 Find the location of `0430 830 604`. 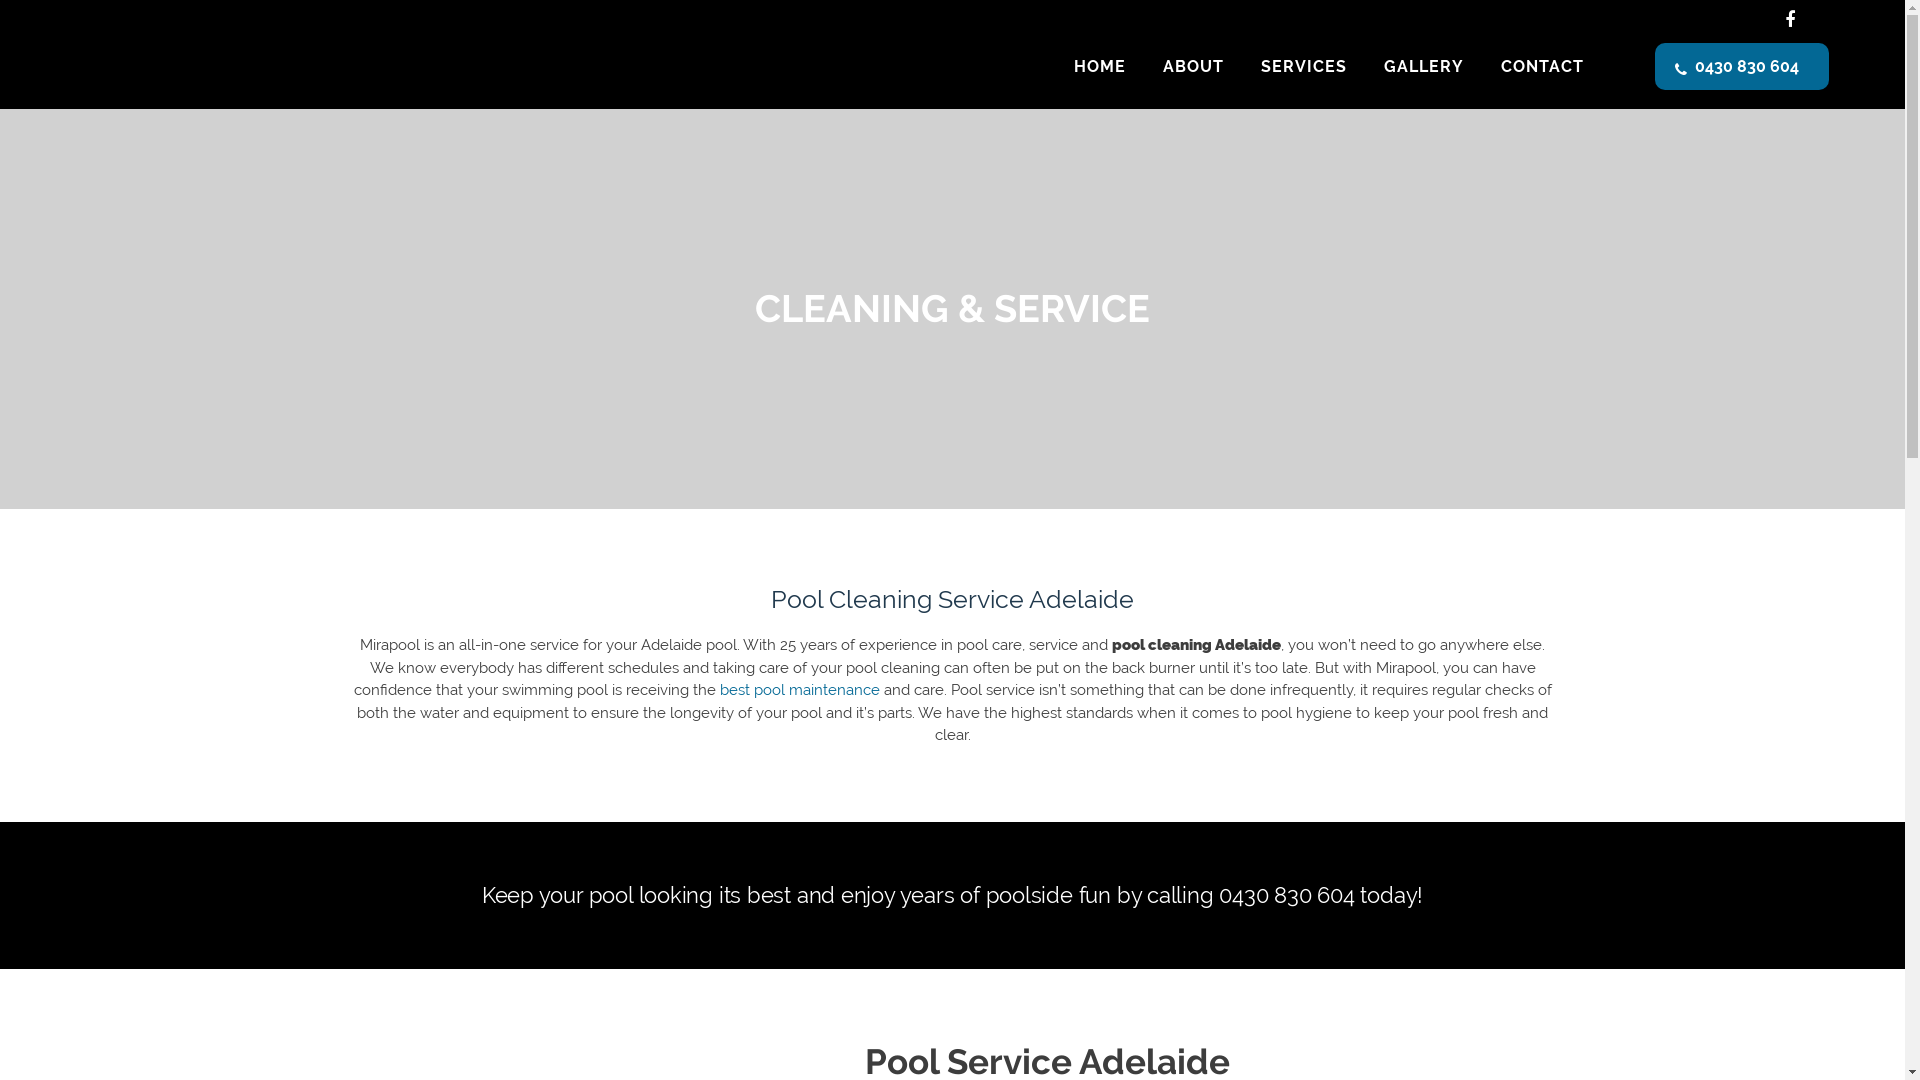

0430 830 604 is located at coordinates (1286, 895).